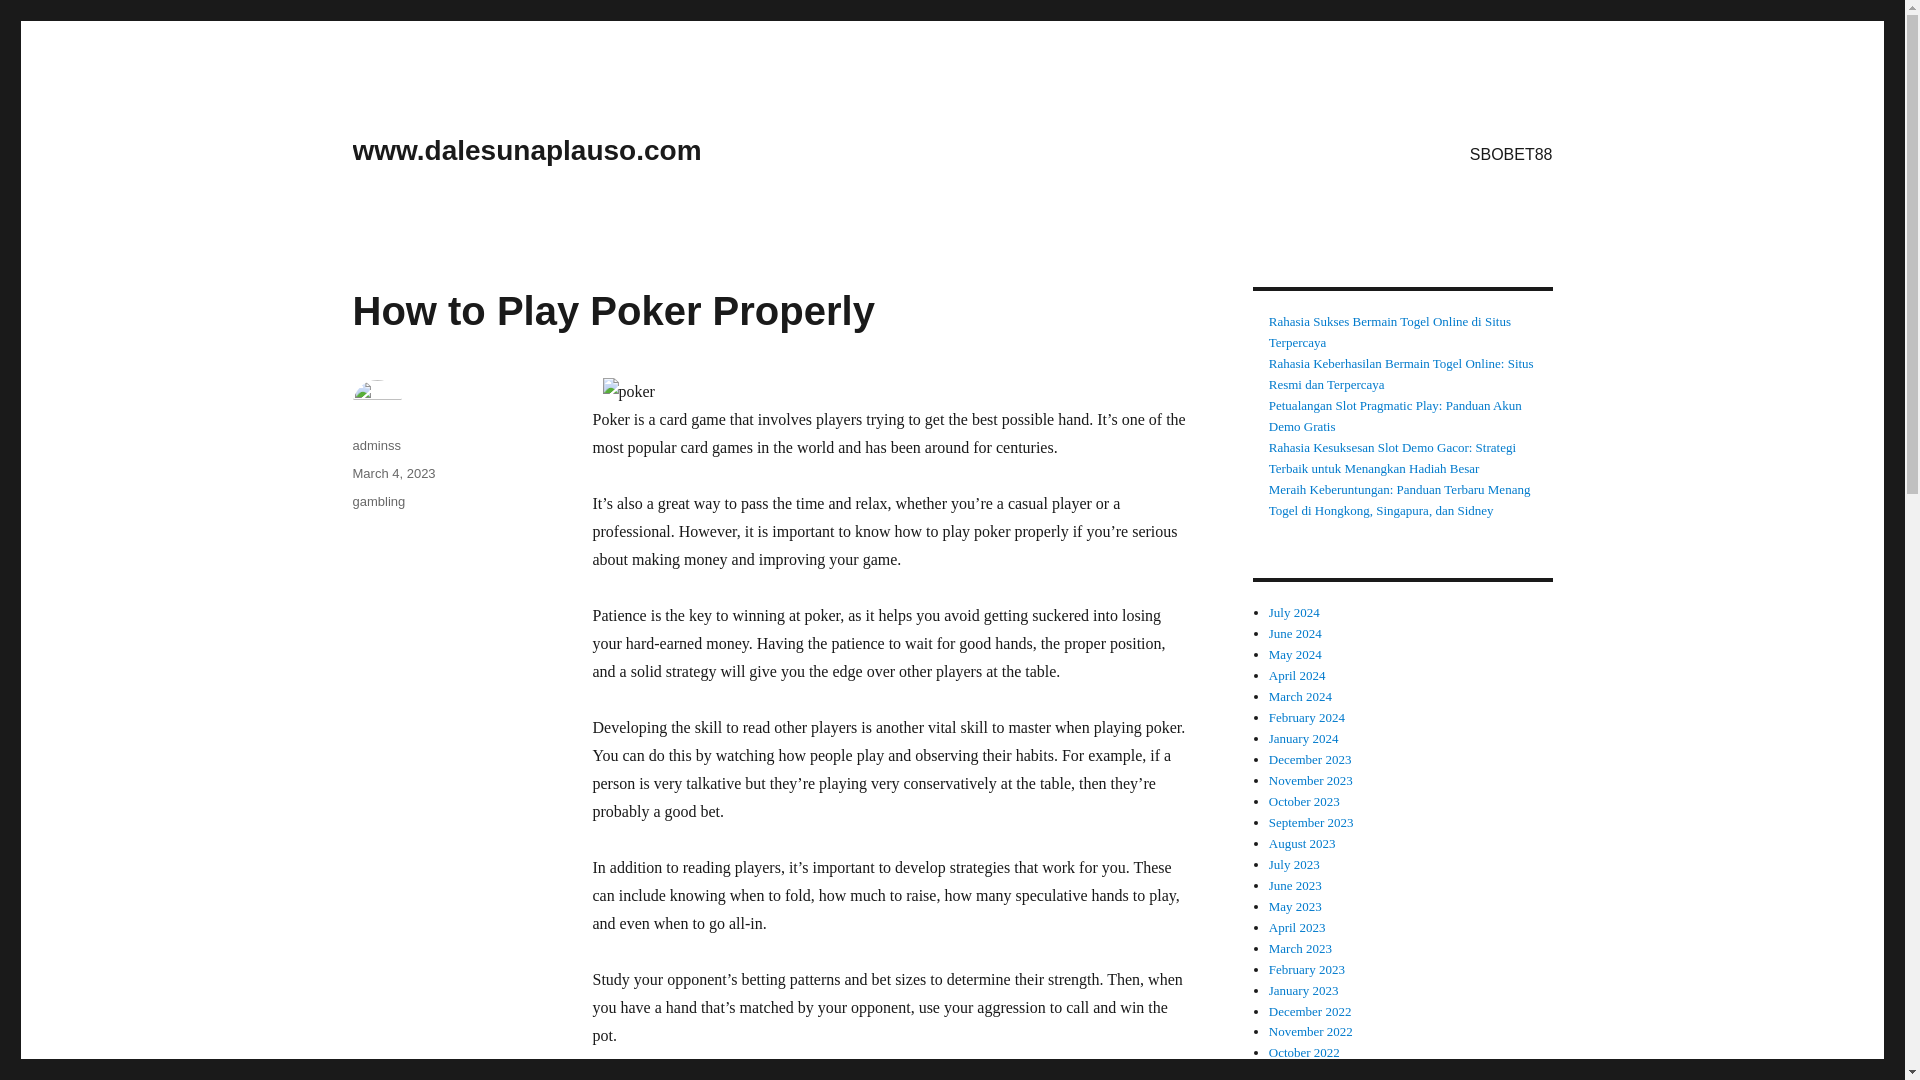  Describe the element at coordinates (1298, 675) in the screenshot. I see `April 2024` at that location.